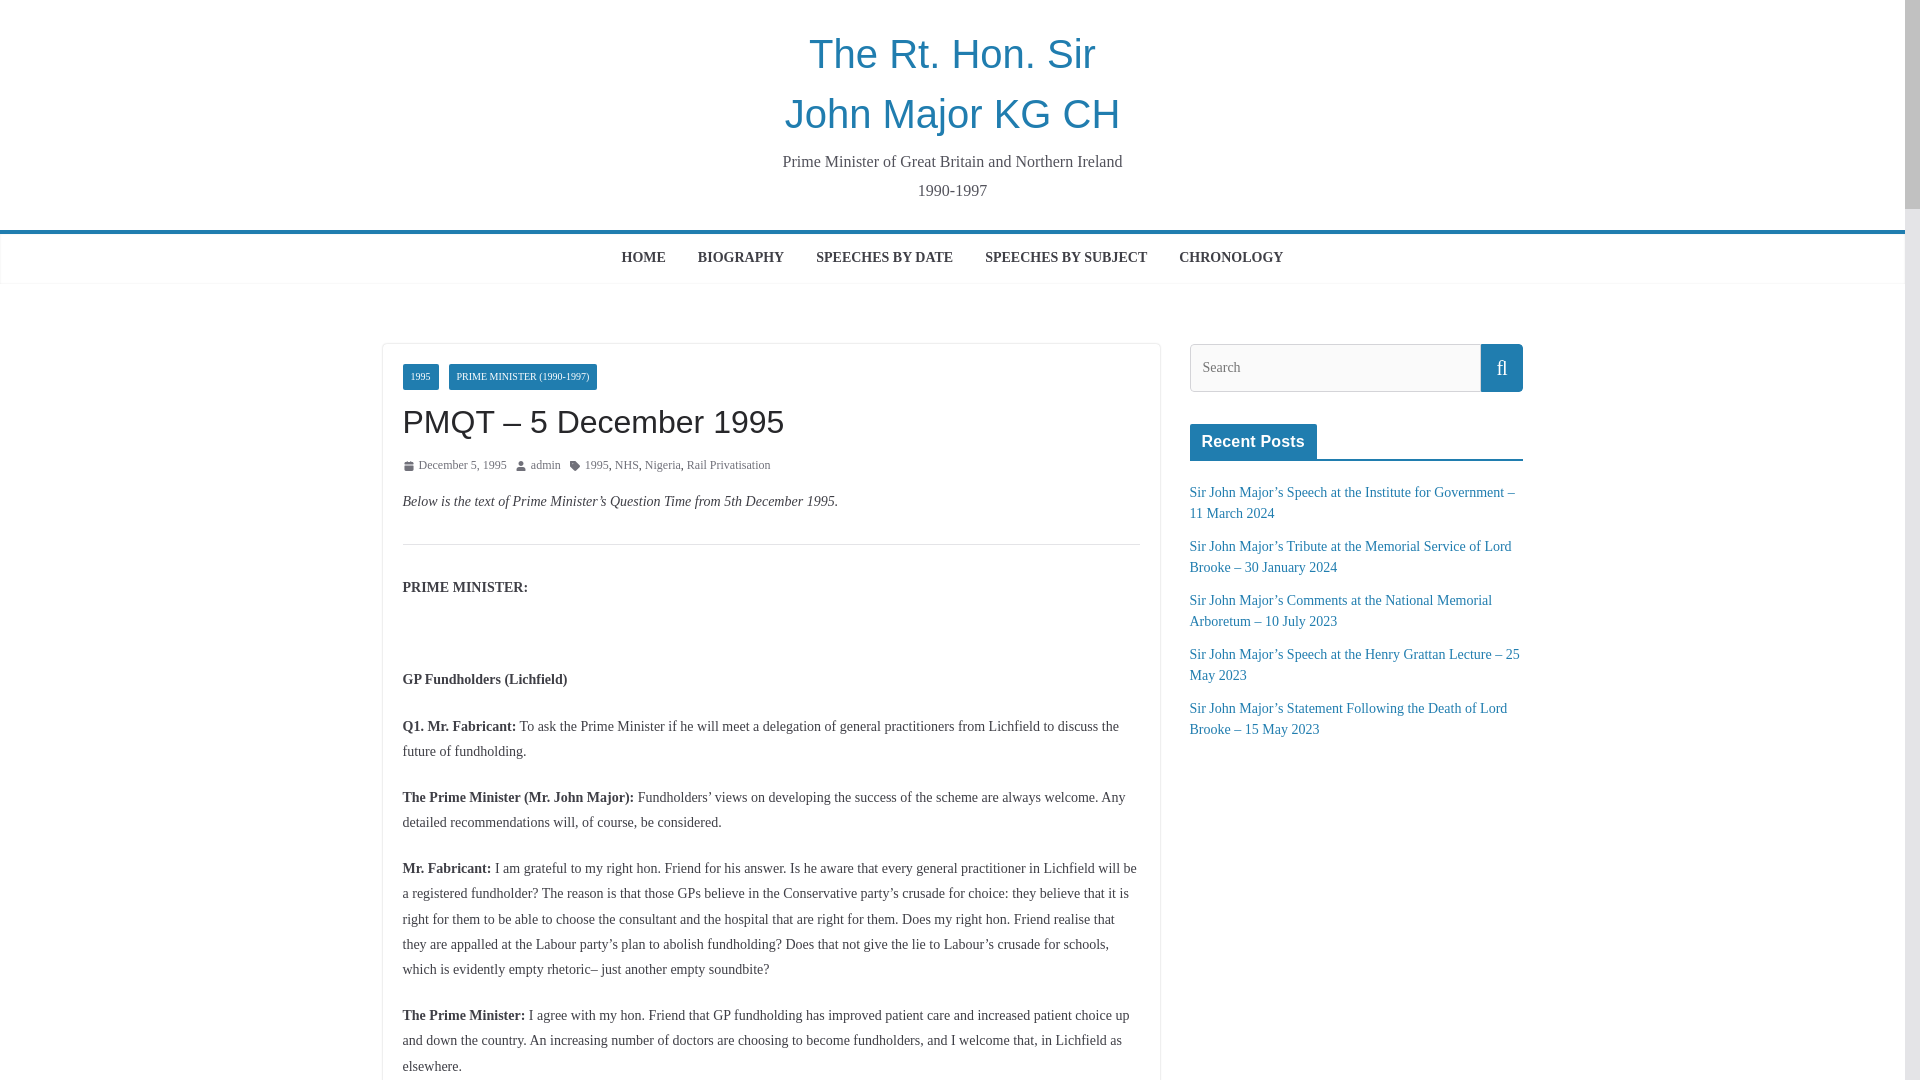 This screenshot has width=1920, height=1080. What do you see at coordinates (546, 466) in the screenshot?
I see `admin` at bounding box center [546, 466].